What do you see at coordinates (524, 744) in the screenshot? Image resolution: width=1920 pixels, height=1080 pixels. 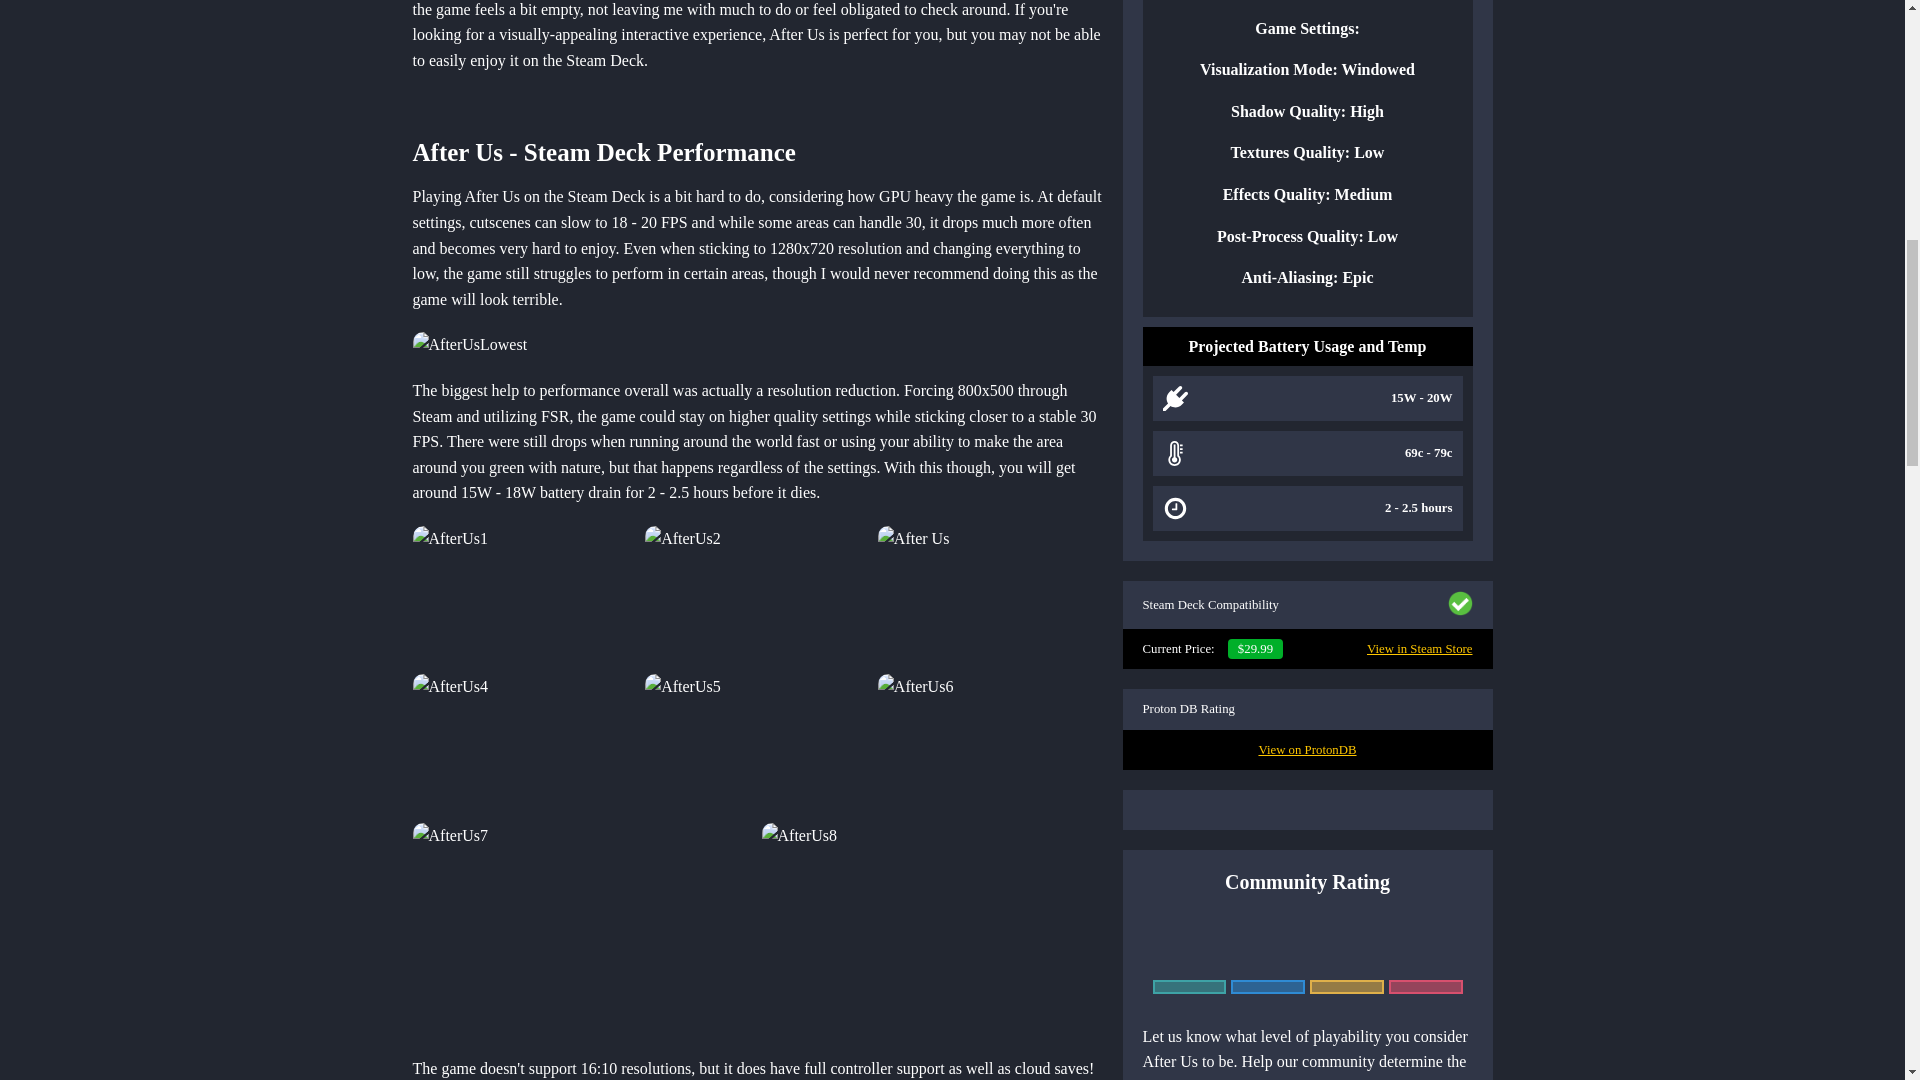 I see `After Us 5` at bounding box center [524, 744].